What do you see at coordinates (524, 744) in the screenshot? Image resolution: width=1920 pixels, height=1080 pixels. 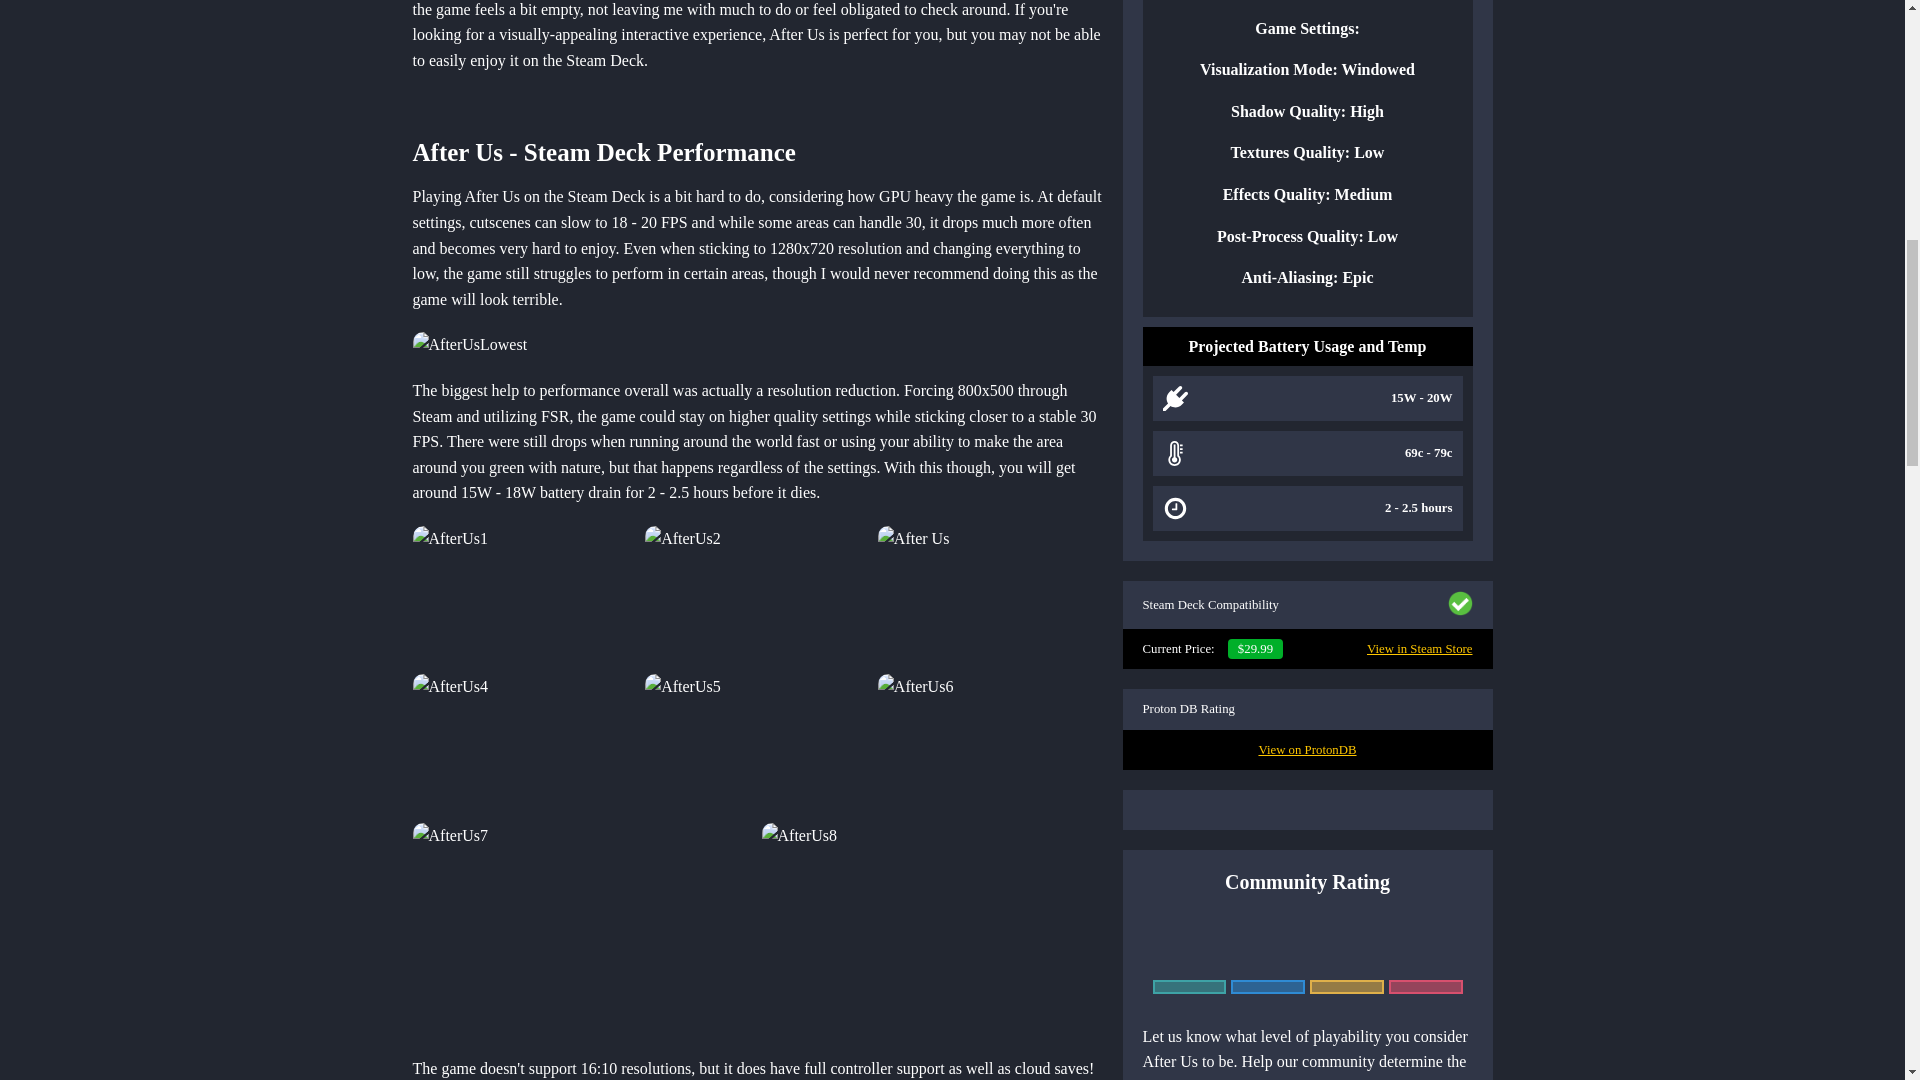 I see `After Us 5` at bounding box center [524, 744].